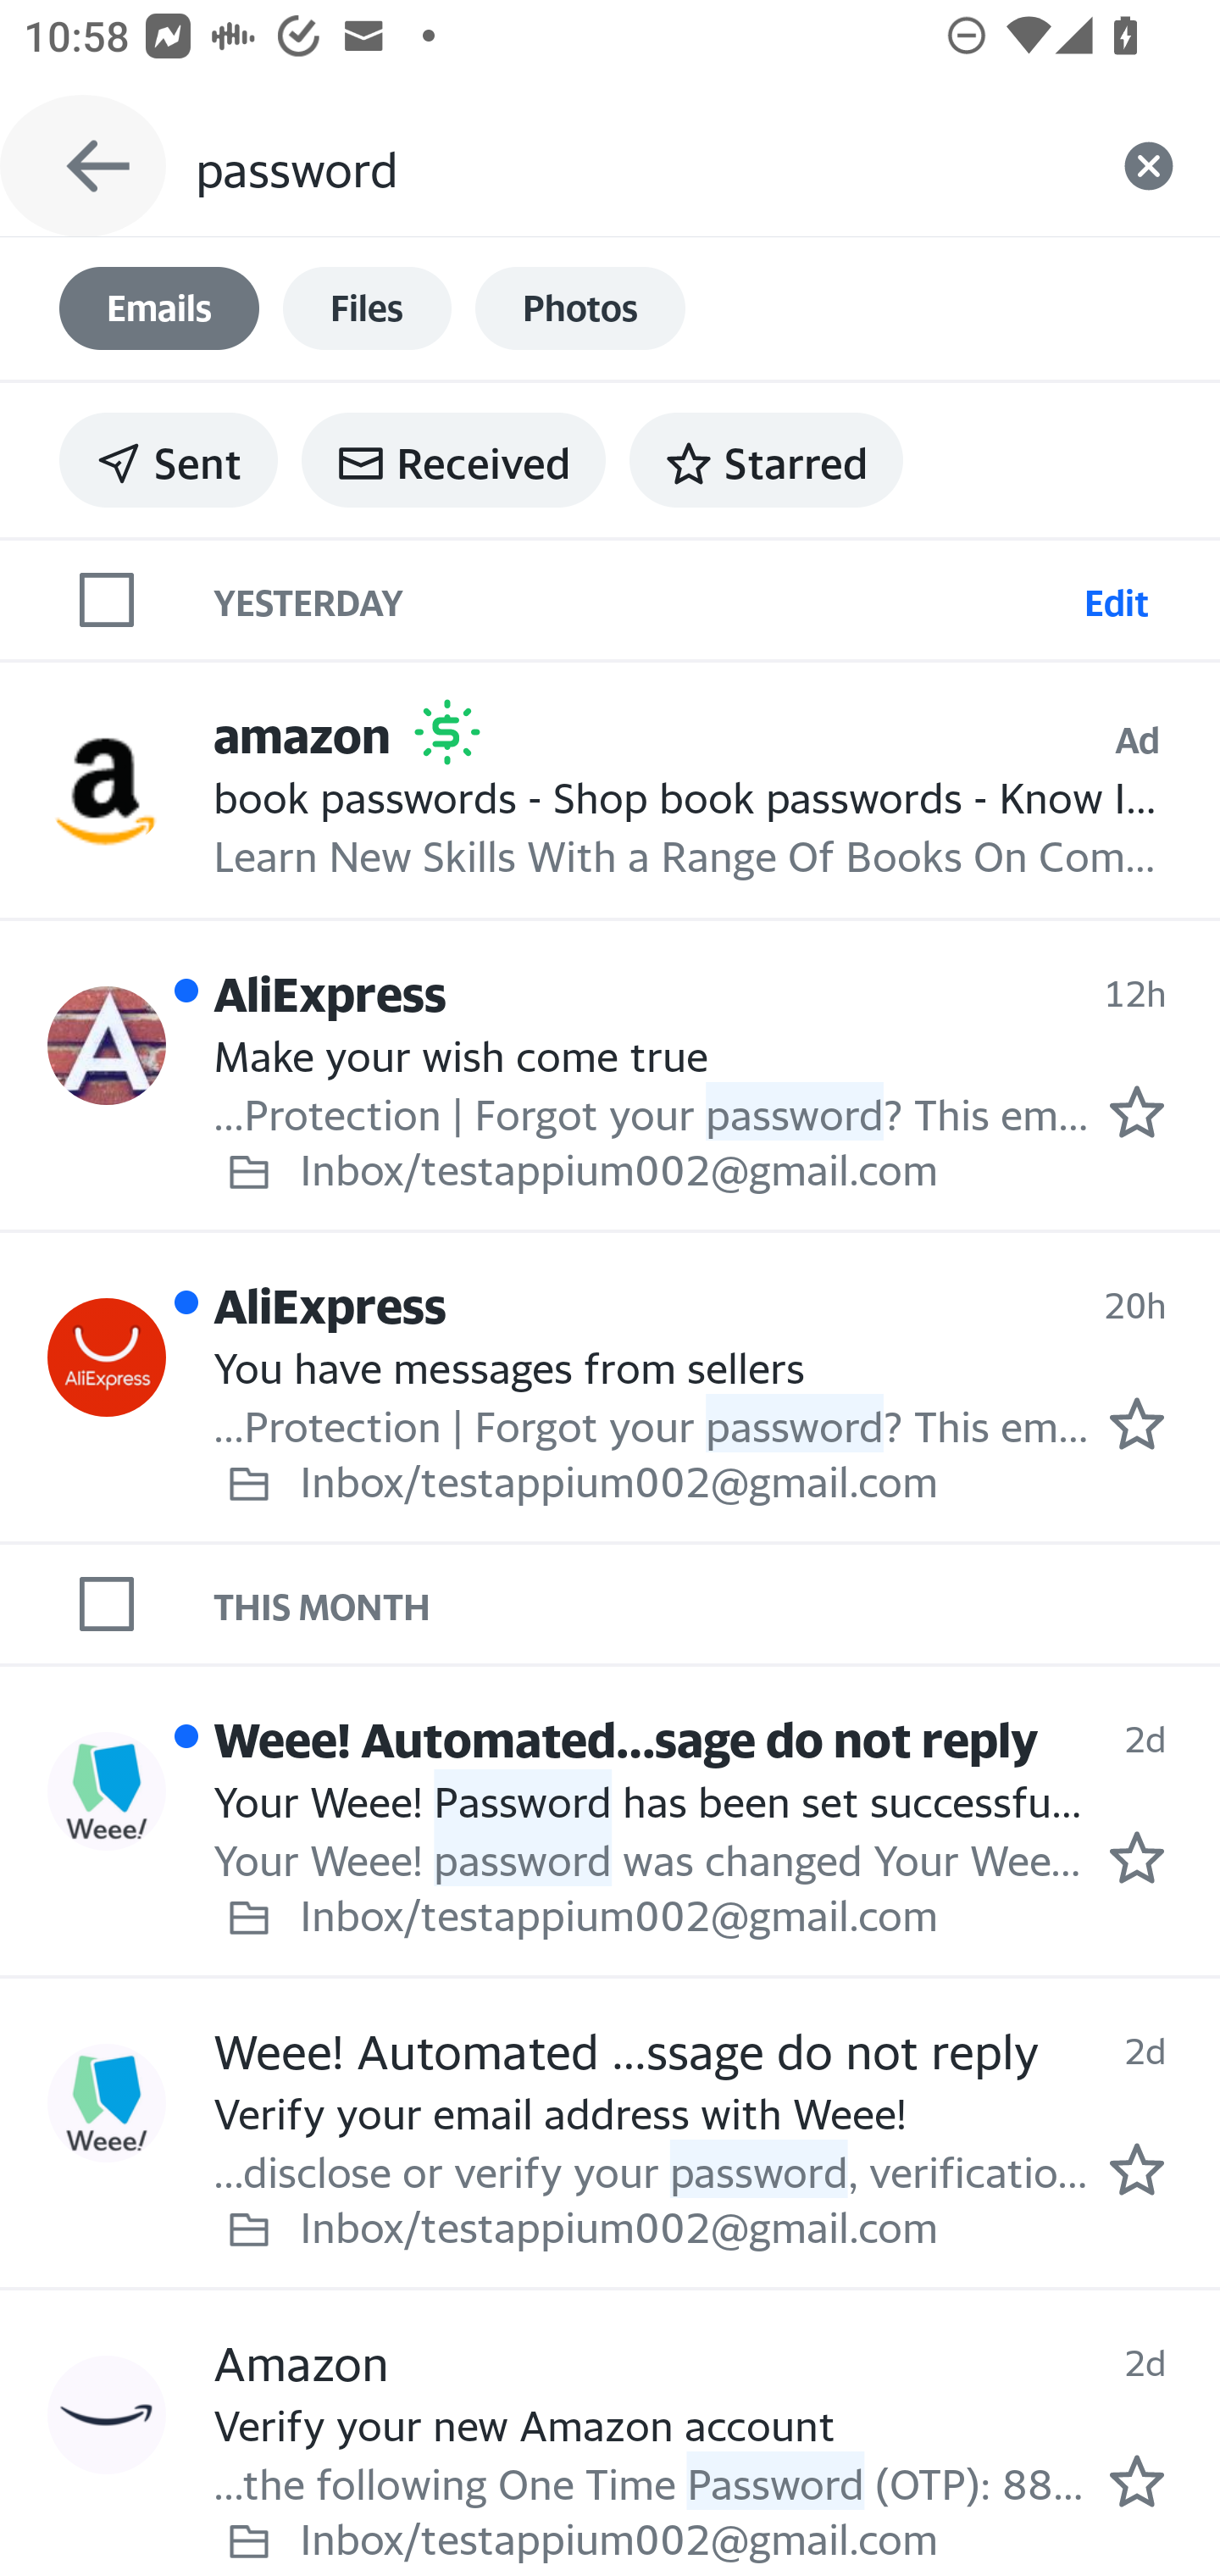 The width and height of the screenshot is (1220, 2576). What do you see at coordinates (107, 2415) in the screenshot?
I see `Profile
Amazon` at bounding box center [107, 2415].